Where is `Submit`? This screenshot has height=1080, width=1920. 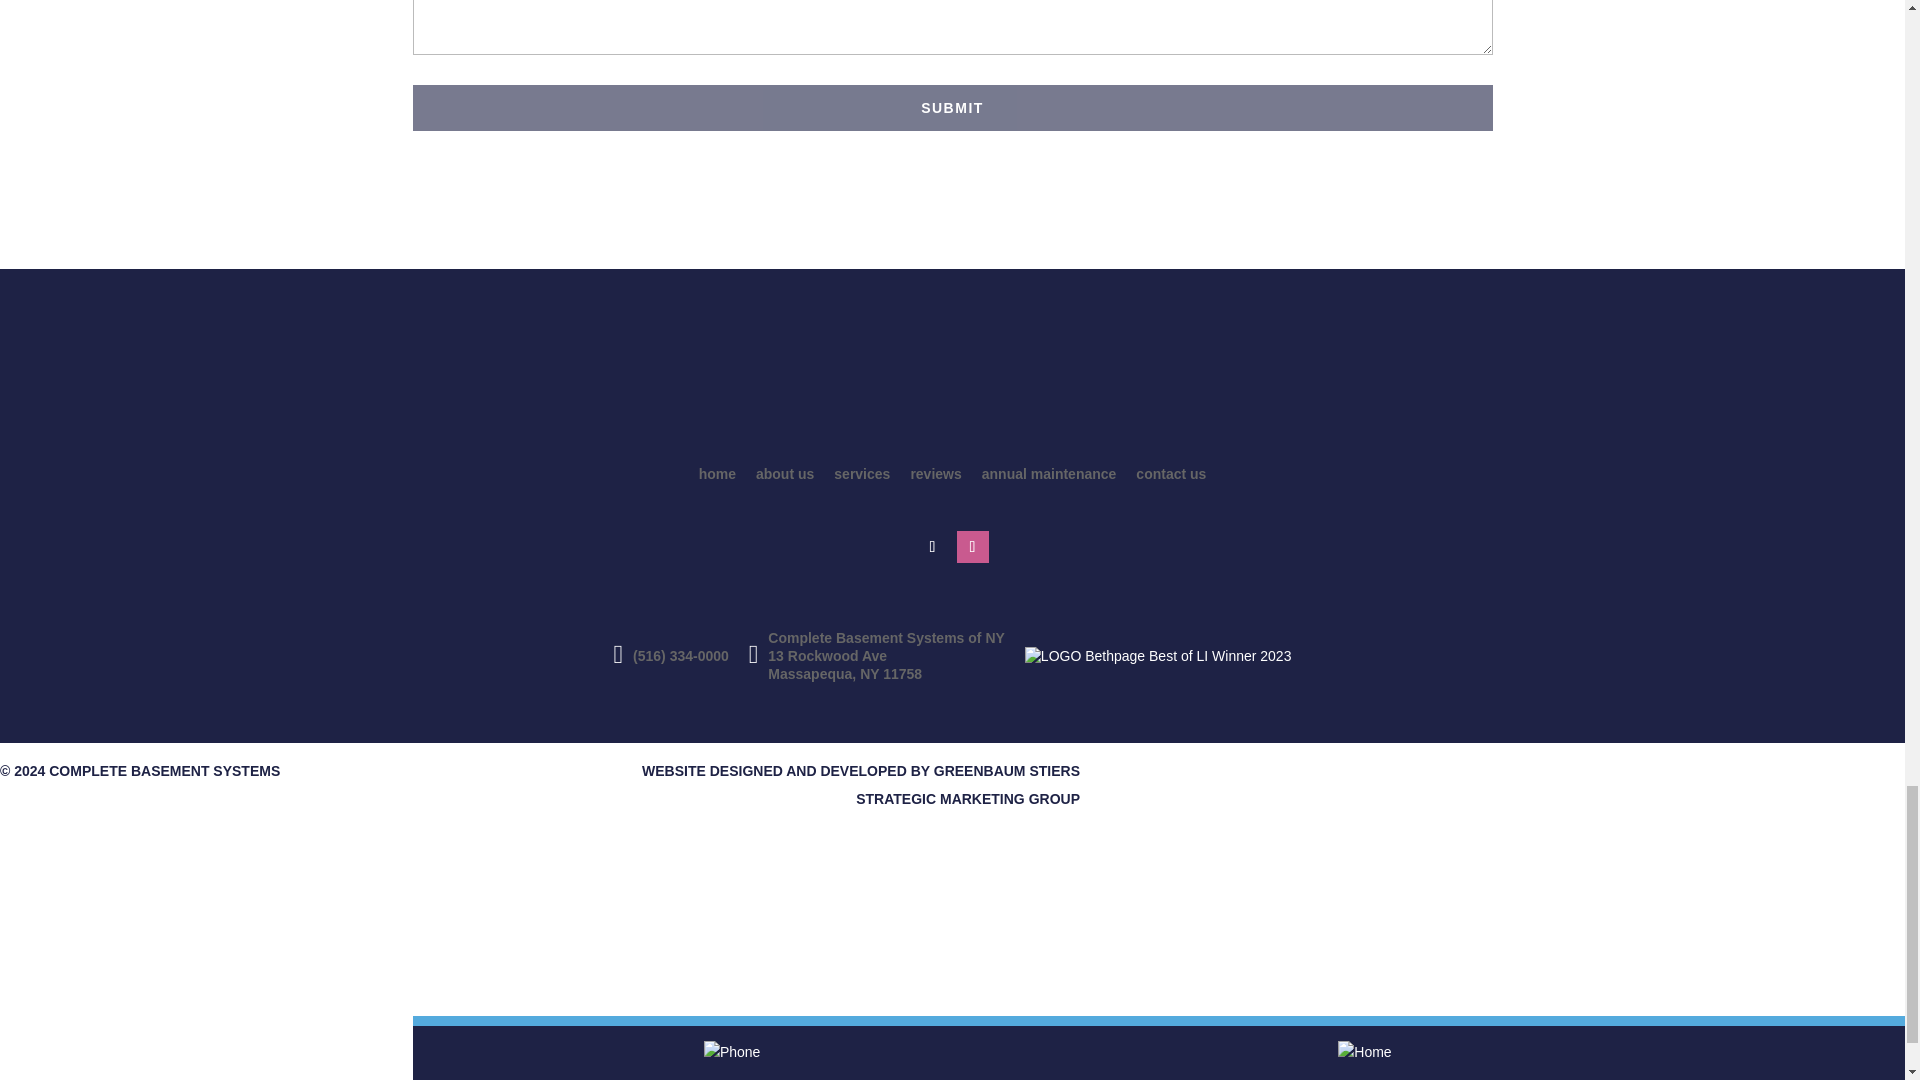 Submit is located at coordinates (952, 108).